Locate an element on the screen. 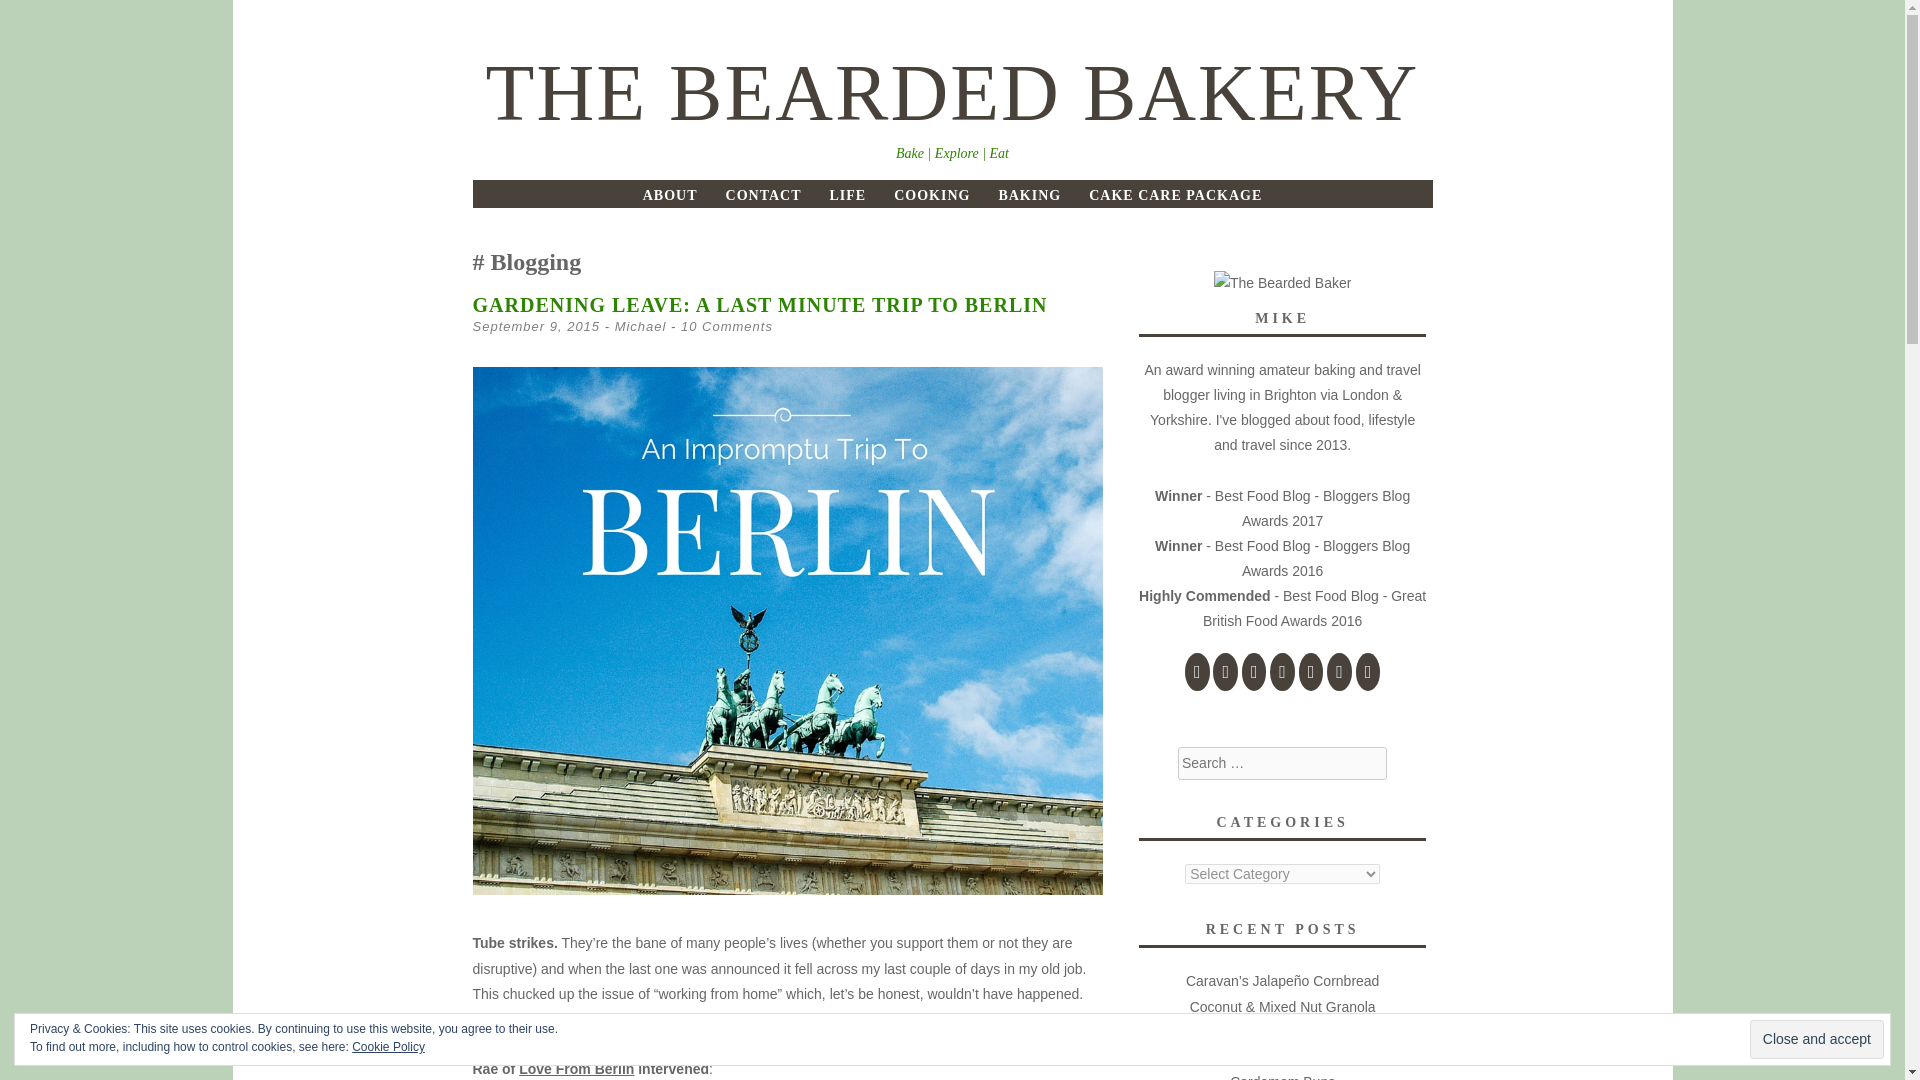 The width and height of the screenshot is (1920, 1080). September 9, 2015 is located at coordinates (536, 326).